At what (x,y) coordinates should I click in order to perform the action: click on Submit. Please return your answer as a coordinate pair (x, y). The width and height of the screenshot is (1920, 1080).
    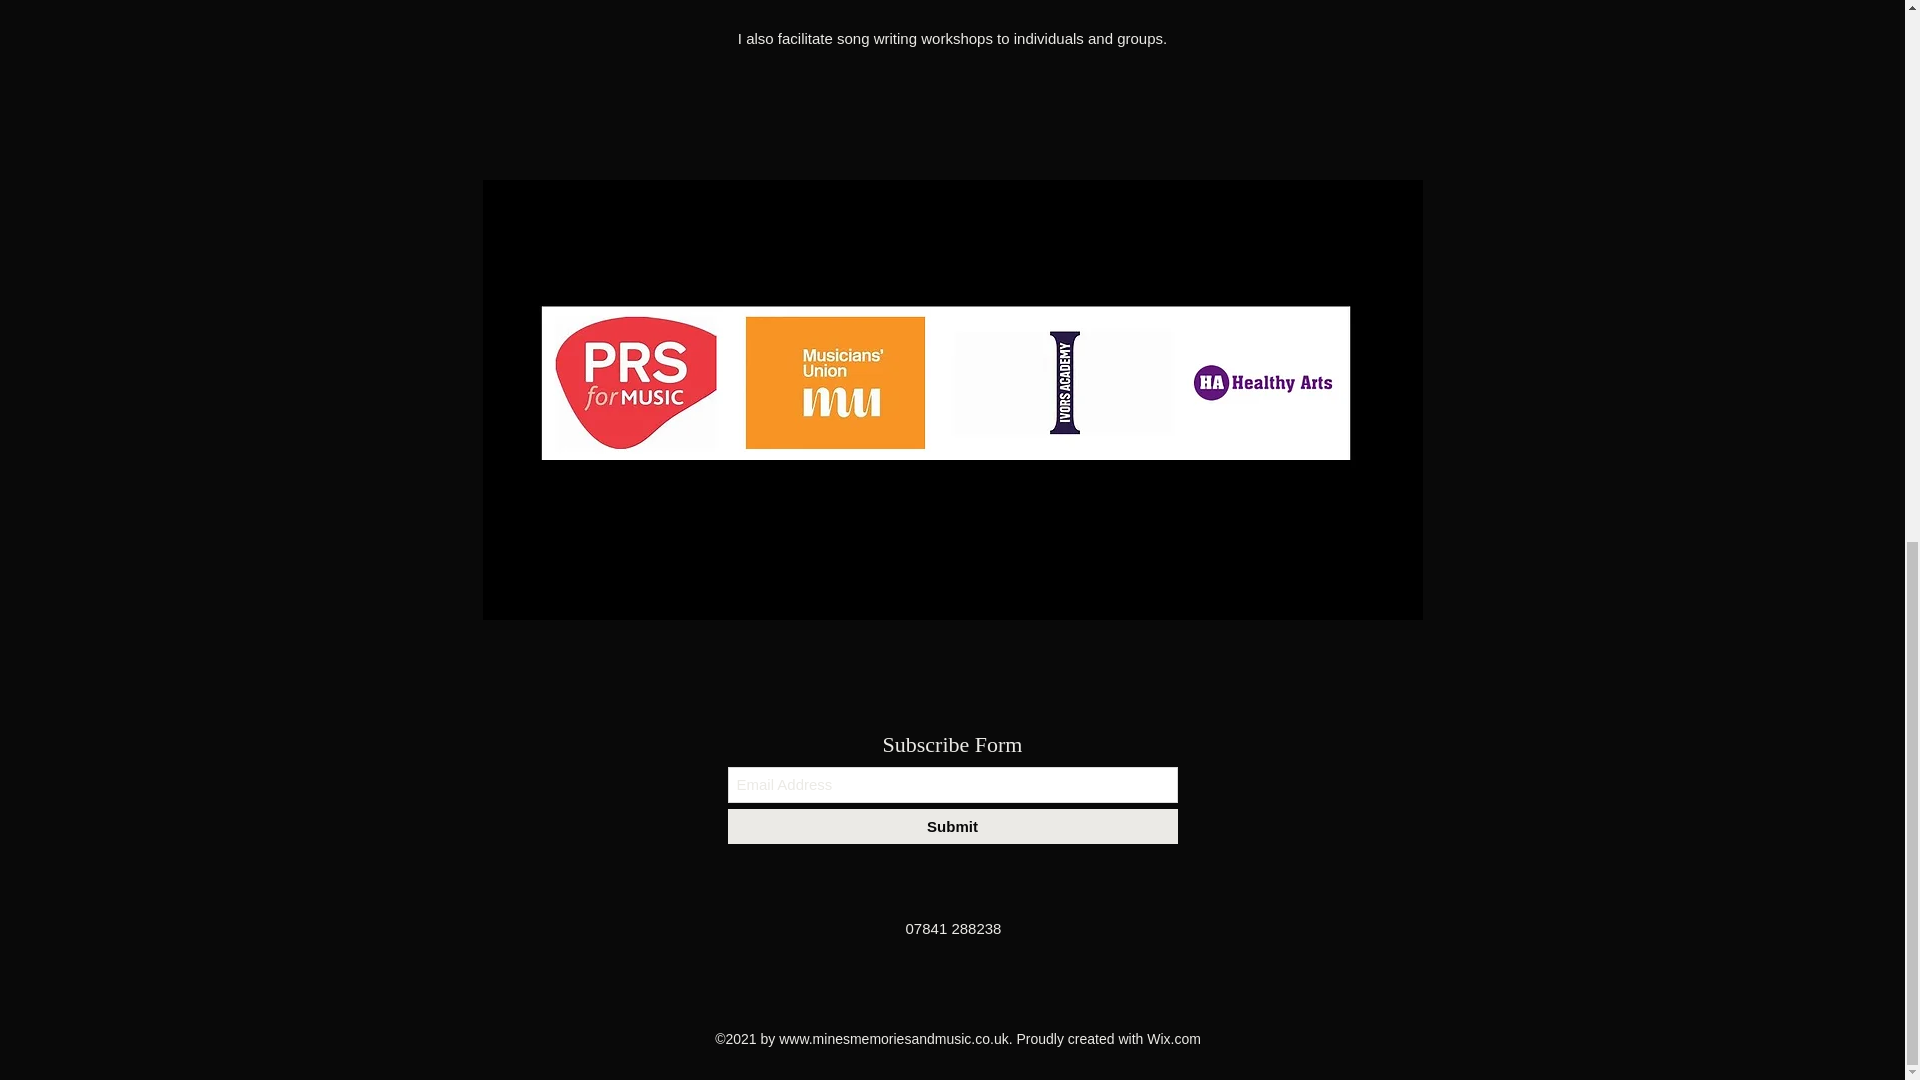
    Looking at the image, I should click on (952, 826).